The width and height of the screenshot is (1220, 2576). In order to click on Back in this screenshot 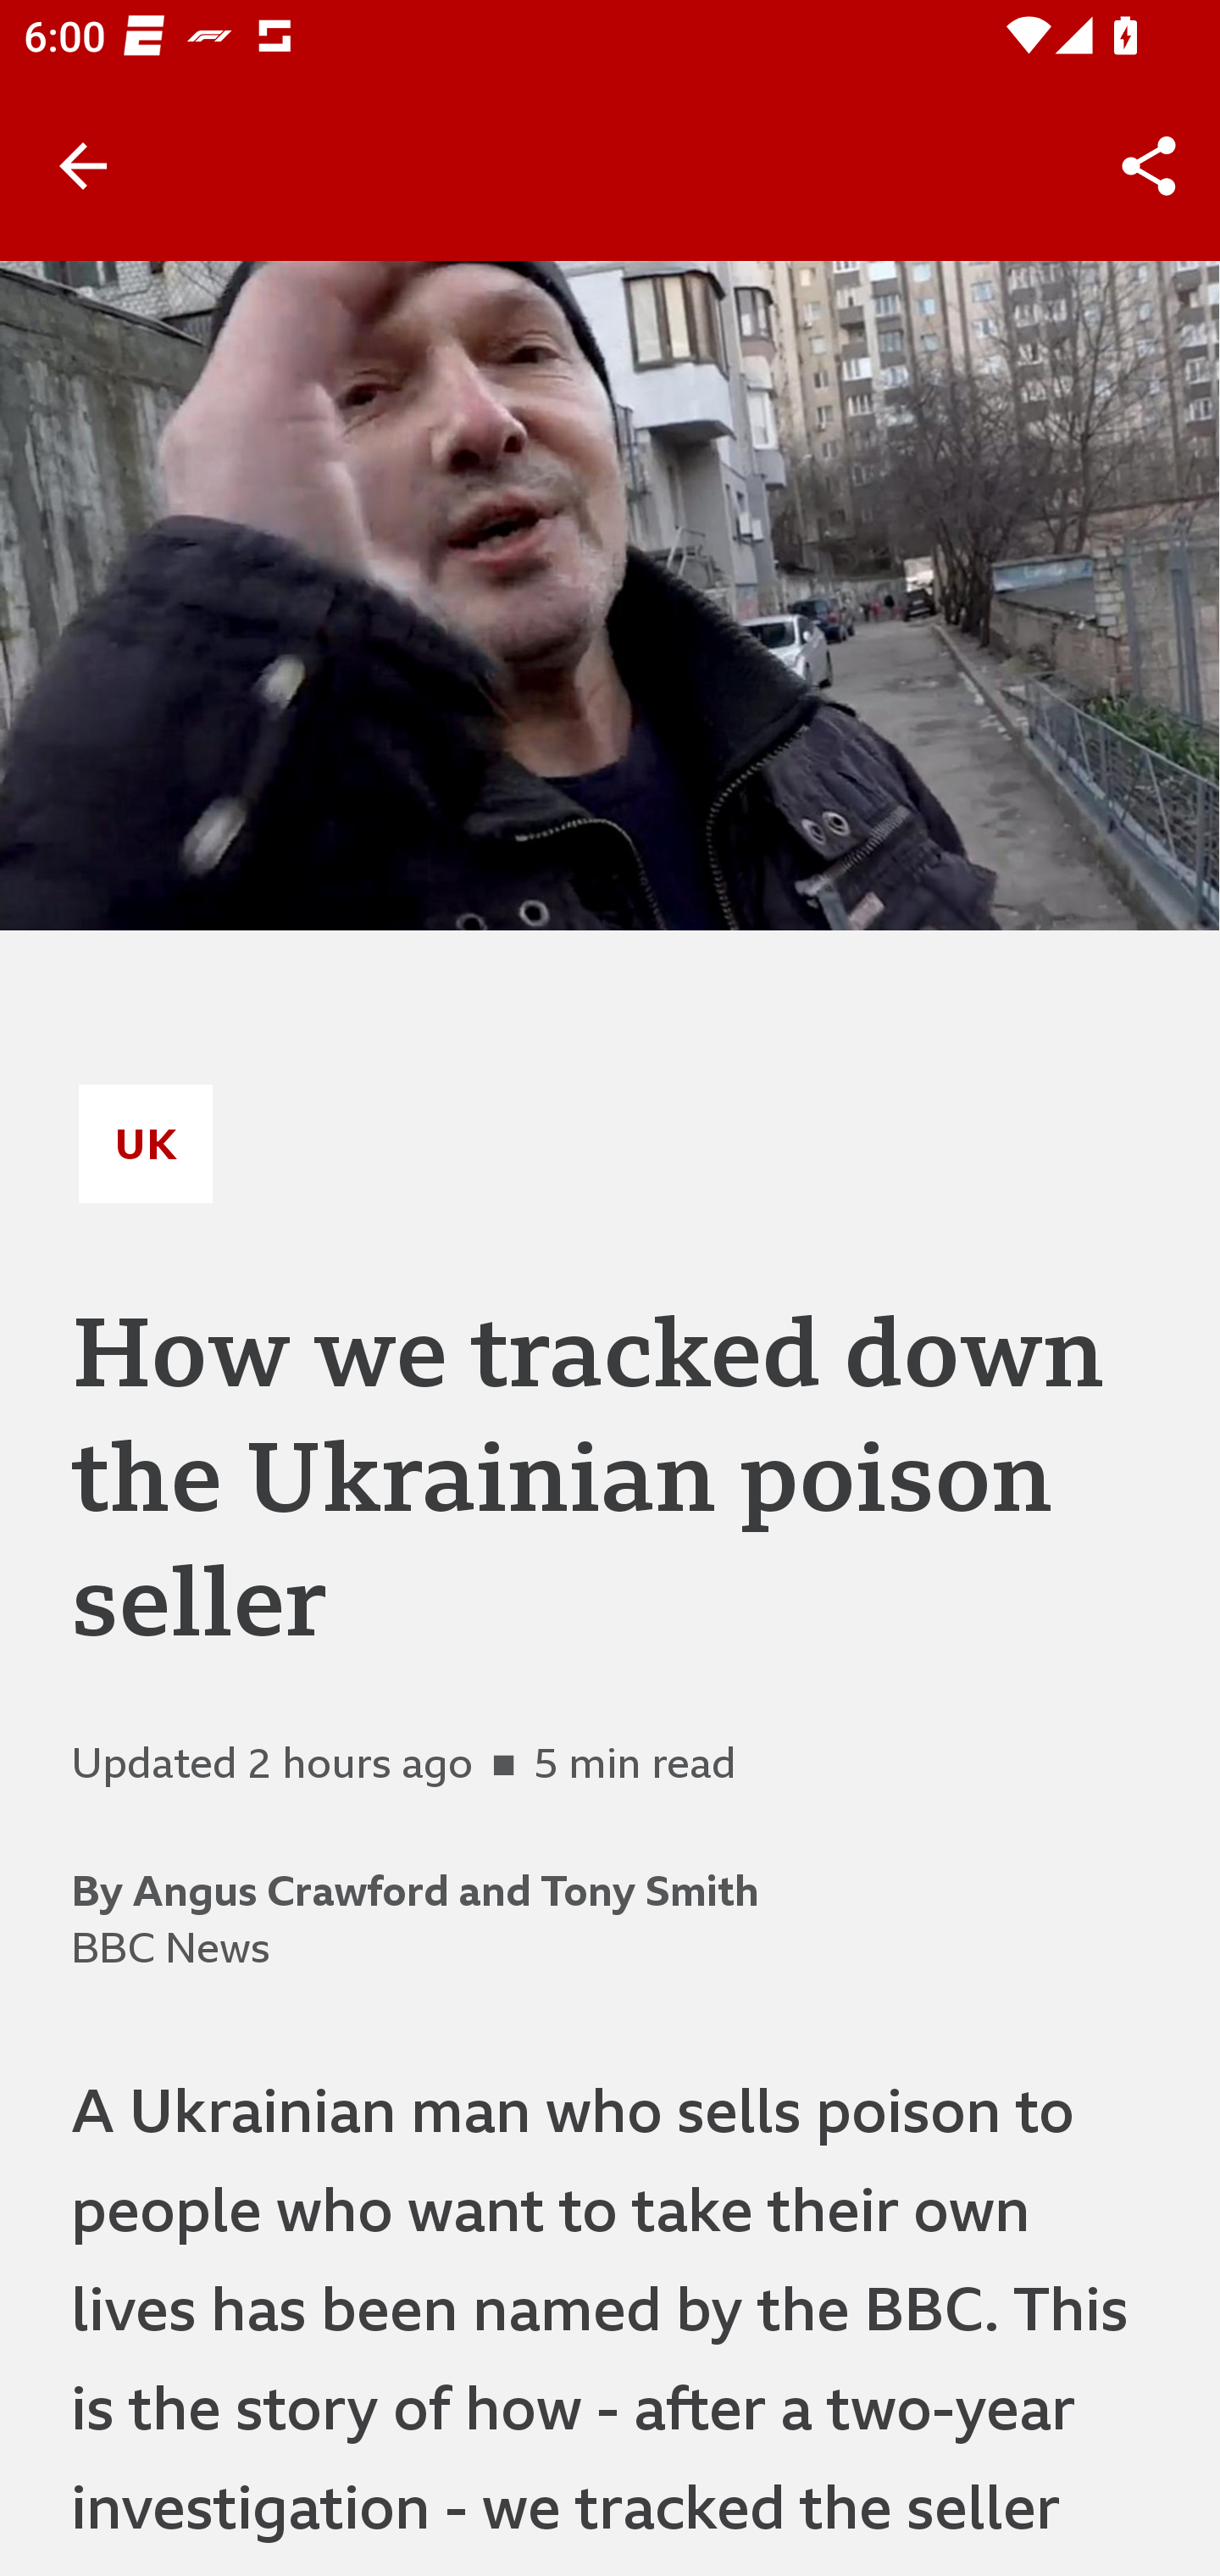, I will do `click(83, 166)`.